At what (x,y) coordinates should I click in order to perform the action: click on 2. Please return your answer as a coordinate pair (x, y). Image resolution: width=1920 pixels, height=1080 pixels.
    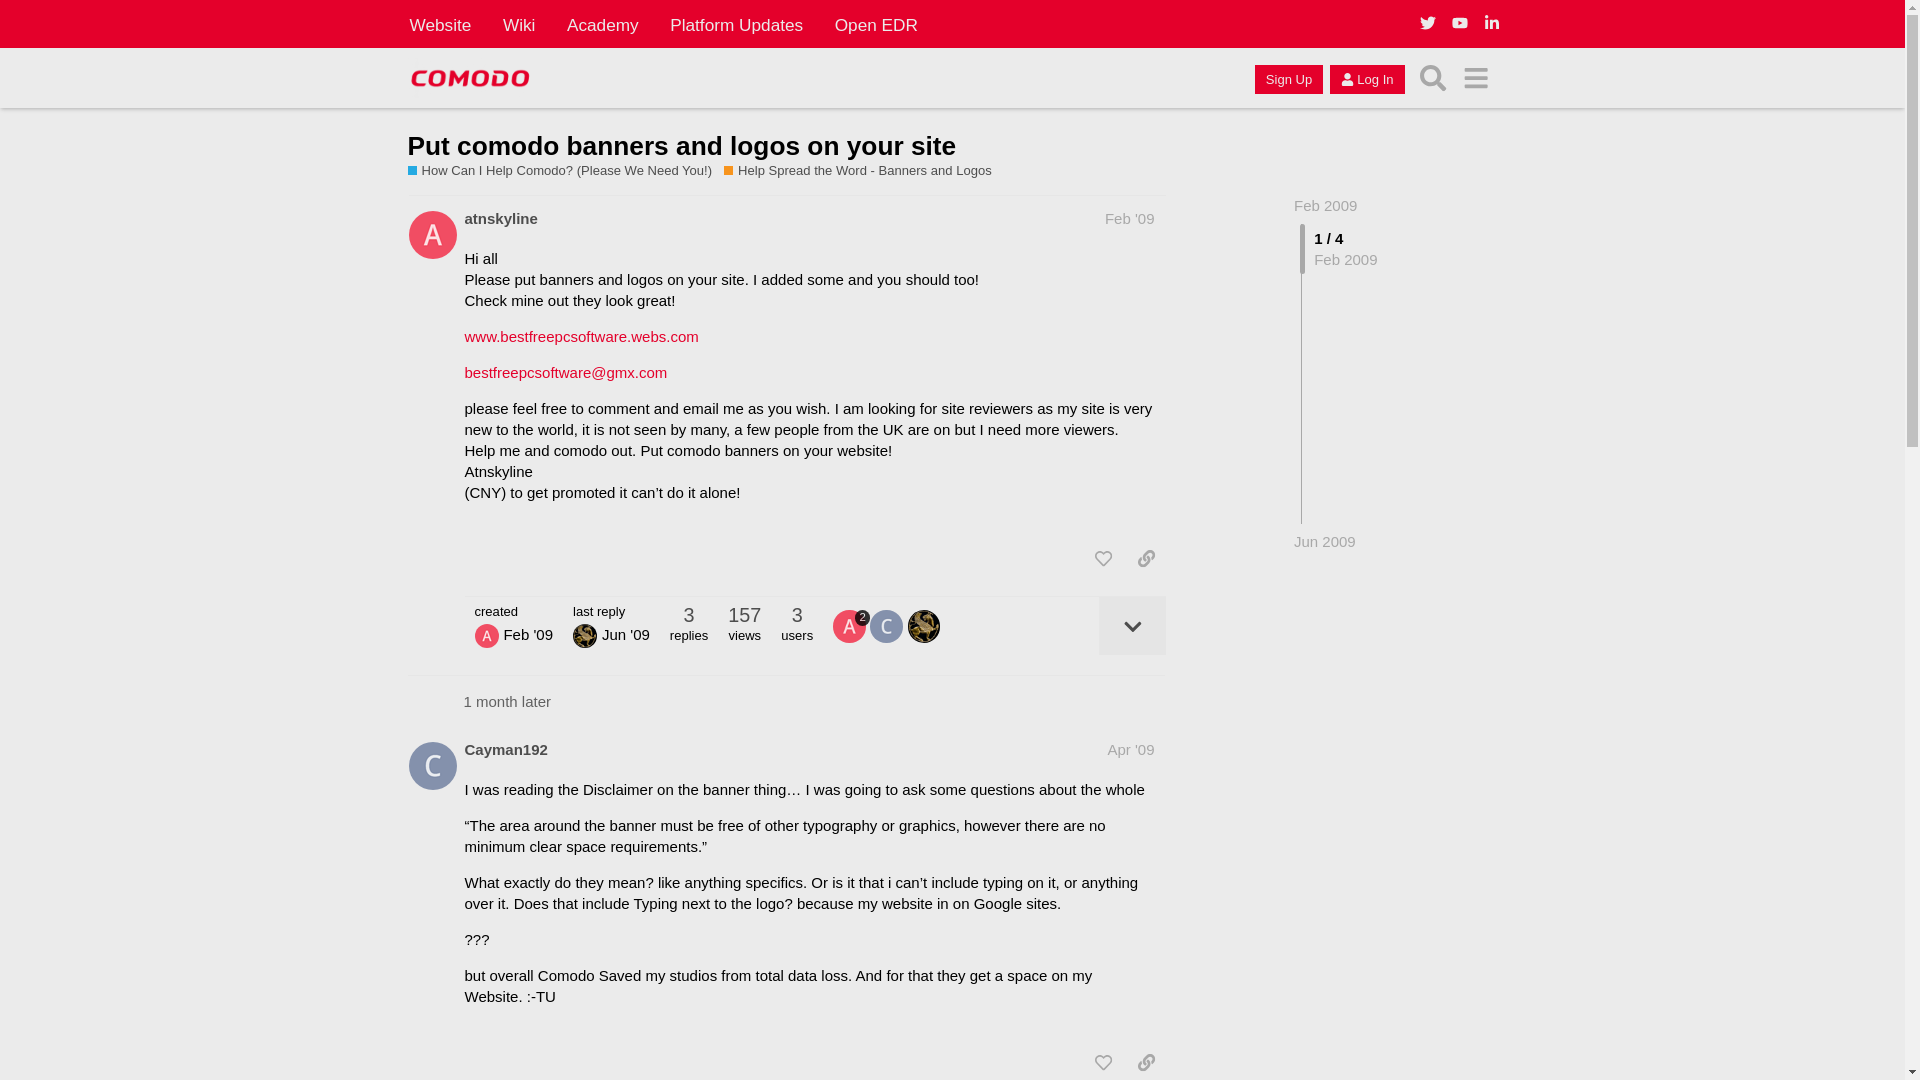
    Looking at the image, I should click on (851, 626).